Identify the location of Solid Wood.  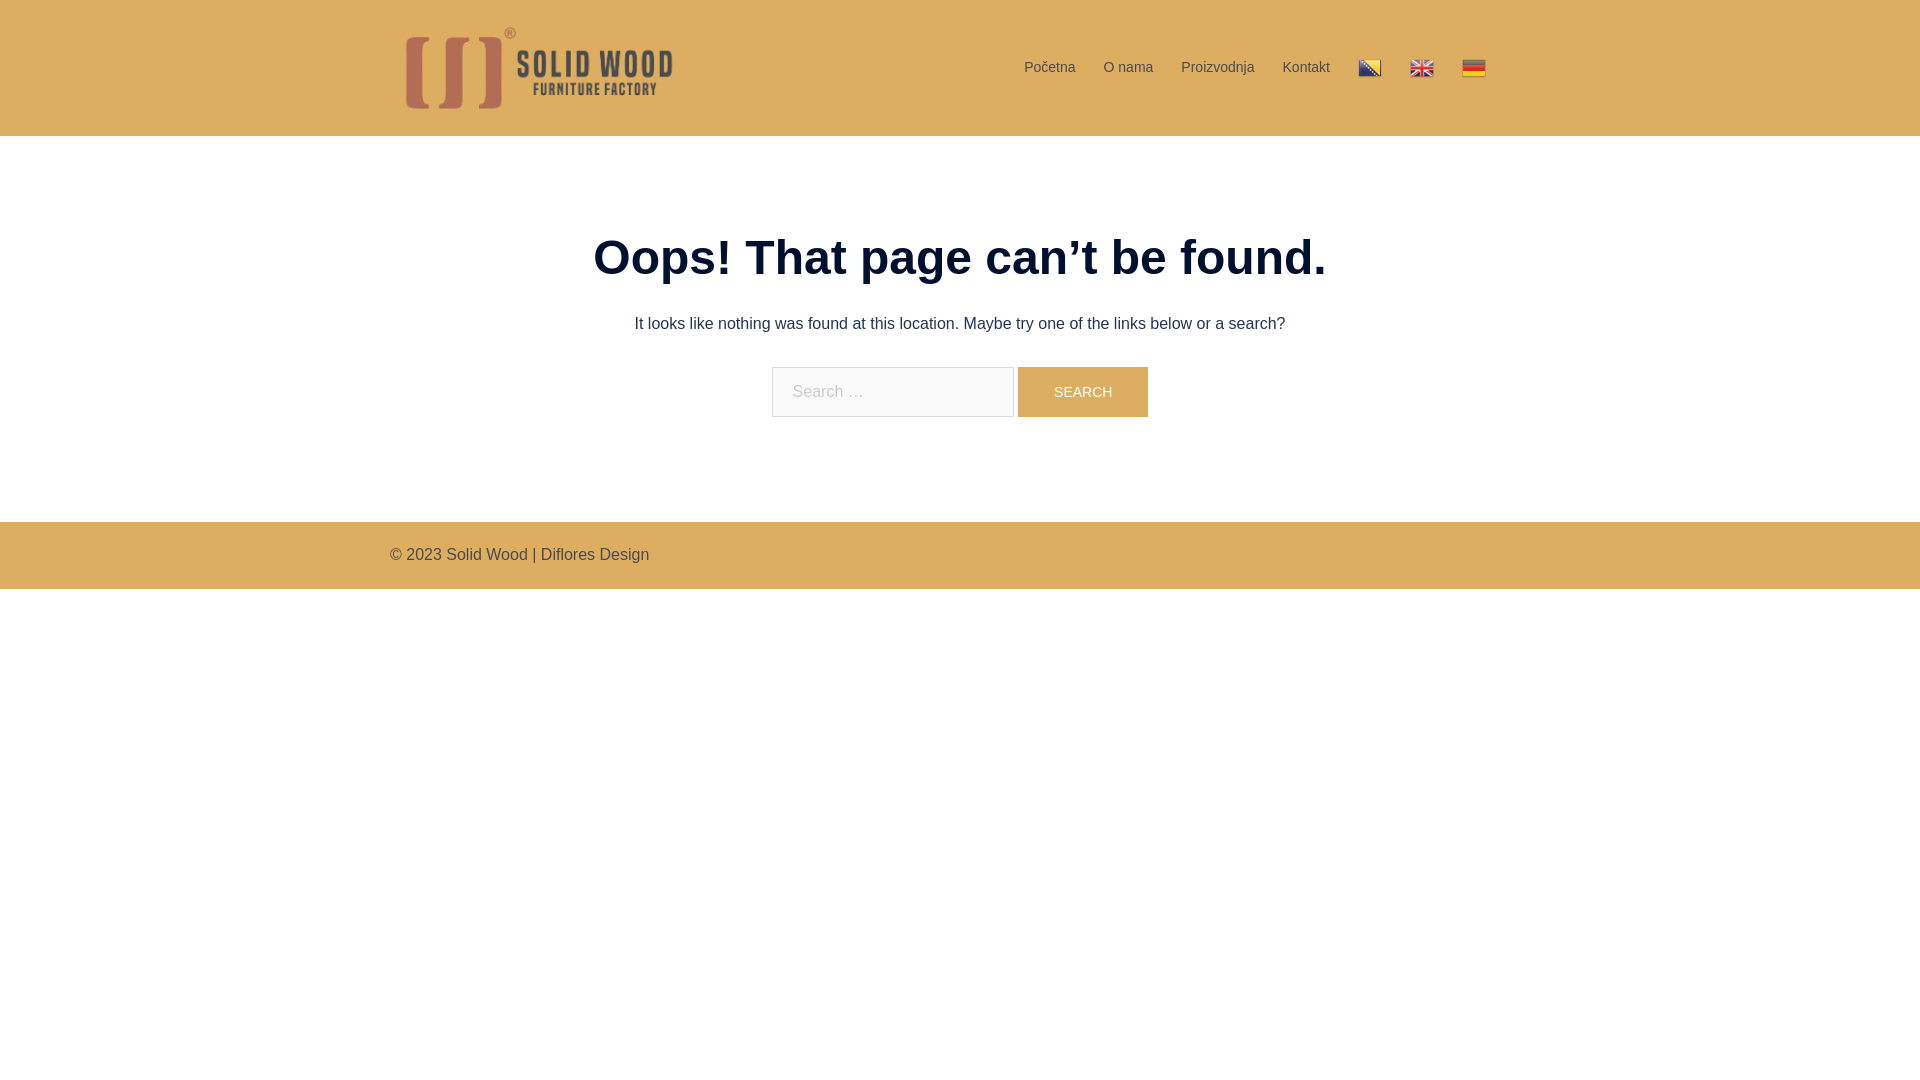
(539, 66).